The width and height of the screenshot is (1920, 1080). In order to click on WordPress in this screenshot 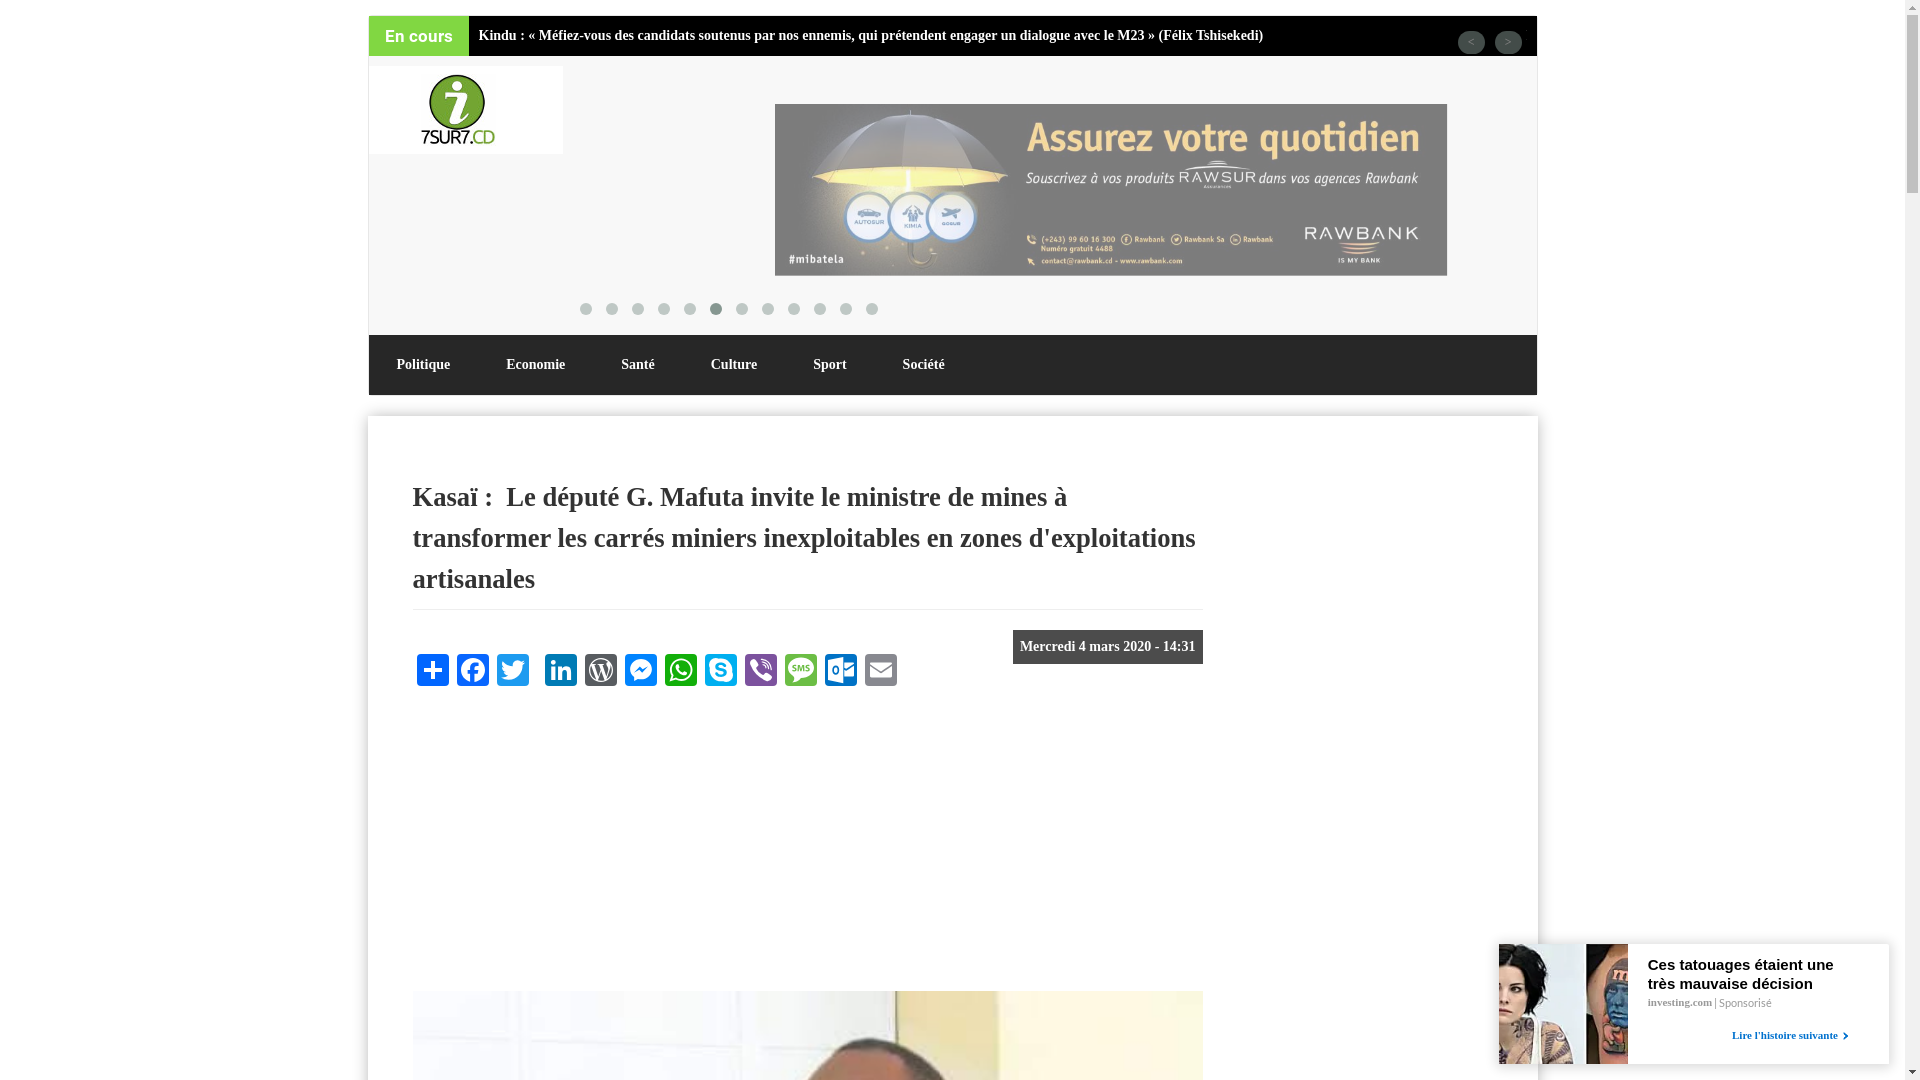, I will do `click(600, 668)`.